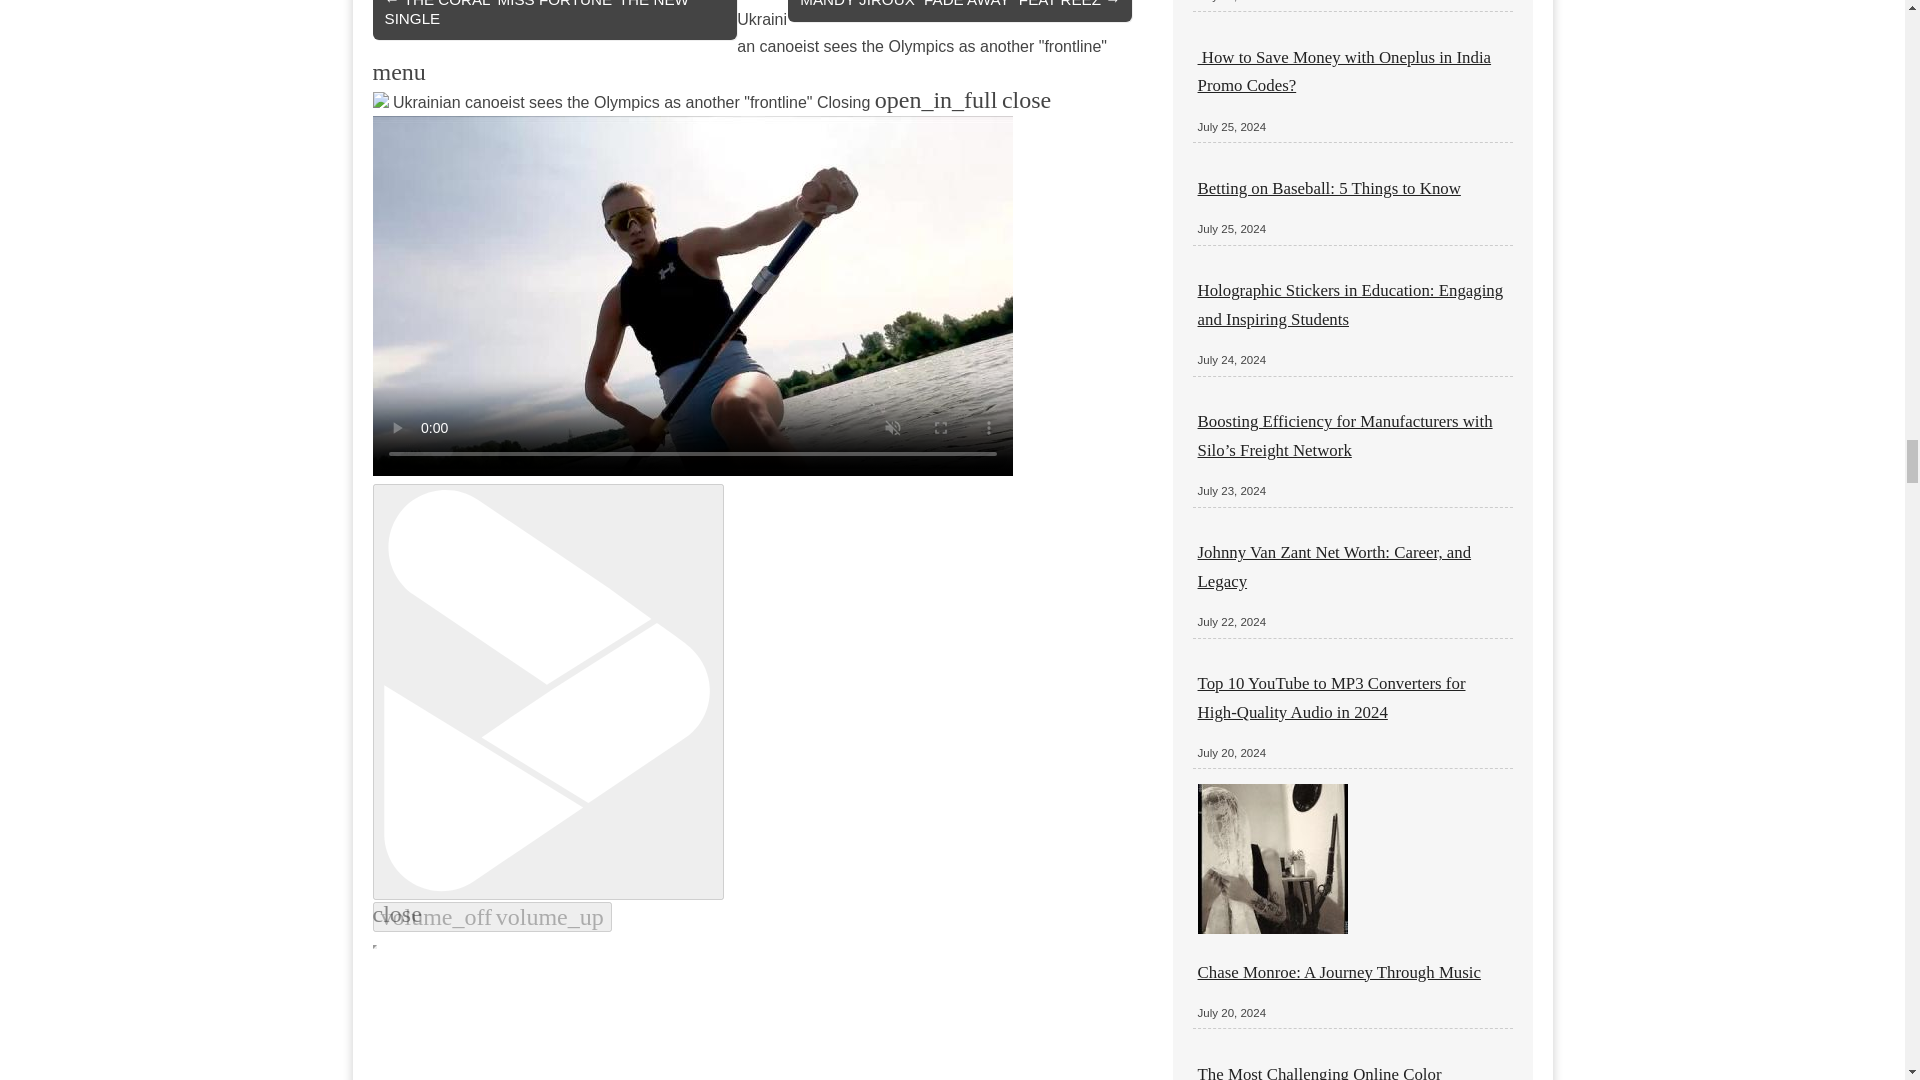  I want to click on Chase Monroe: A Journey Through Music, so click(1339, 972).